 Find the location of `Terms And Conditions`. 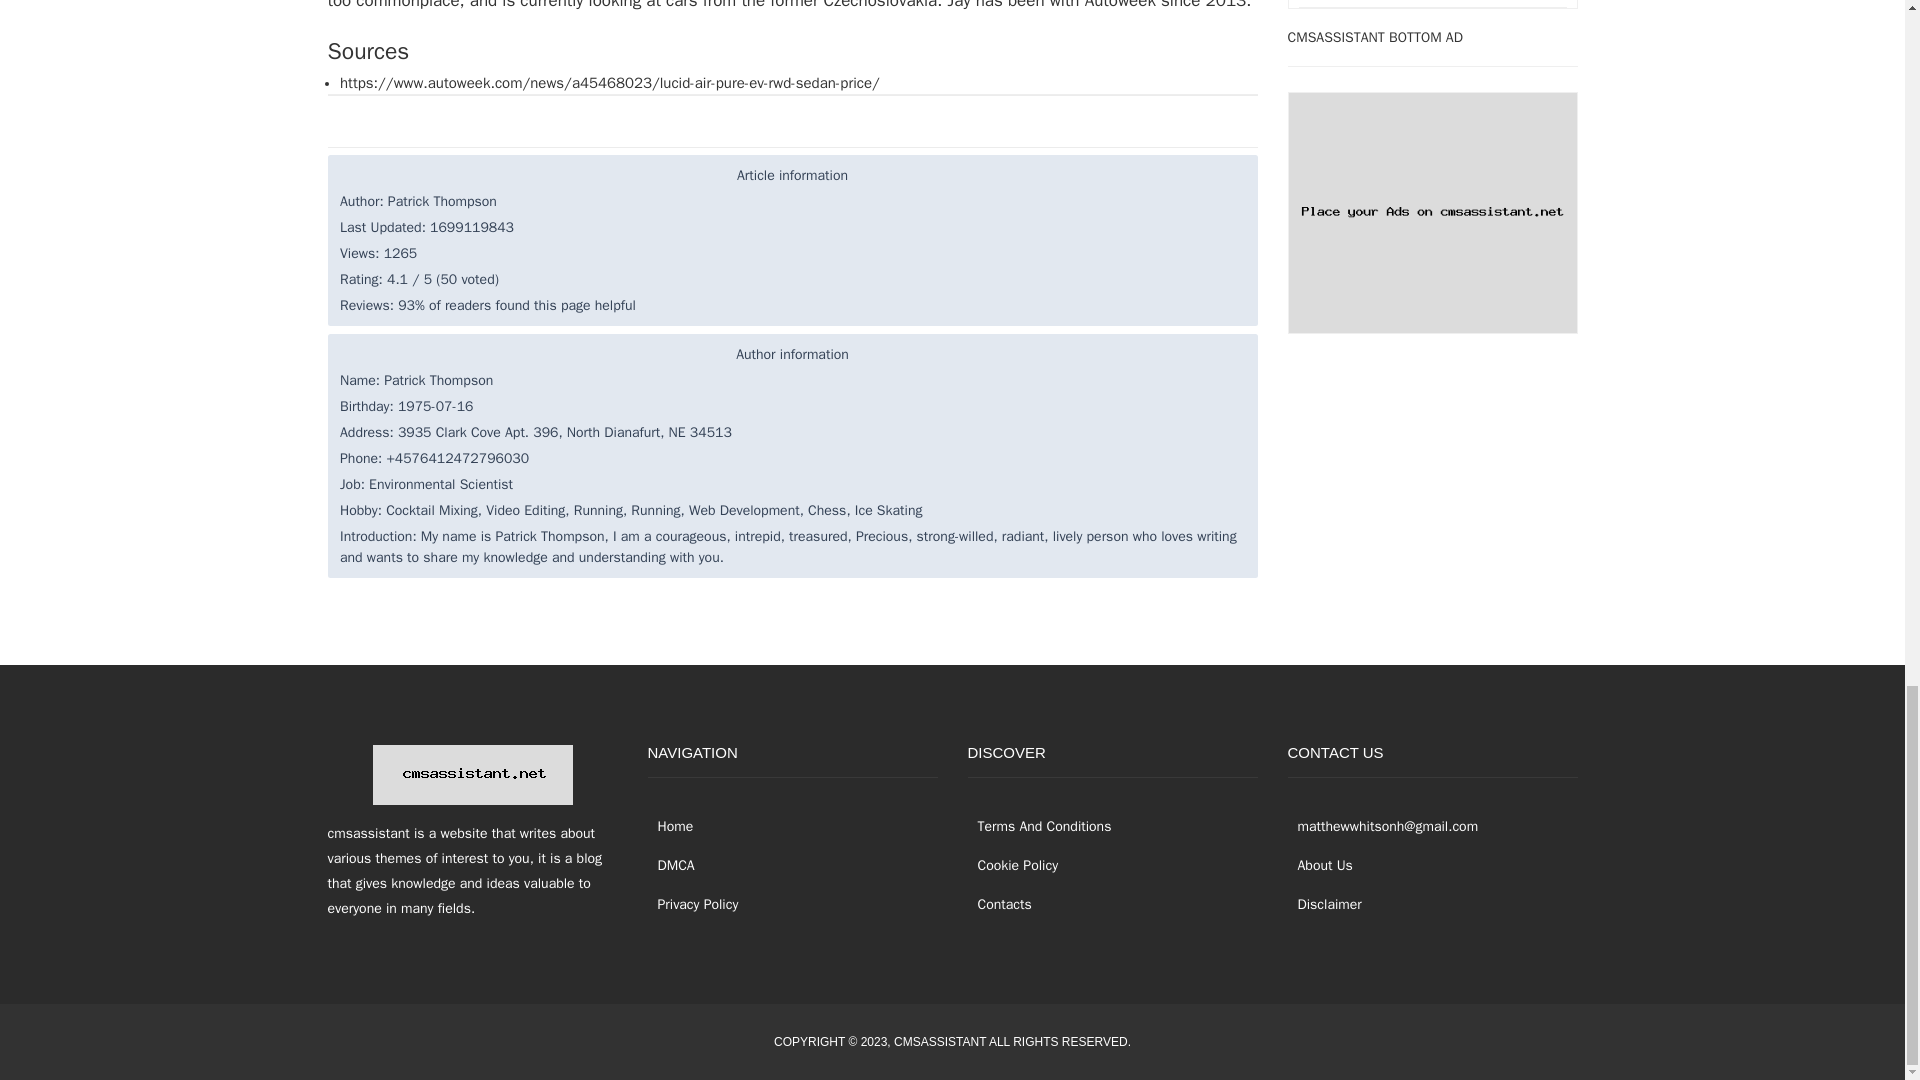

Terms And Conditions is located at coordinates (1039, 826).